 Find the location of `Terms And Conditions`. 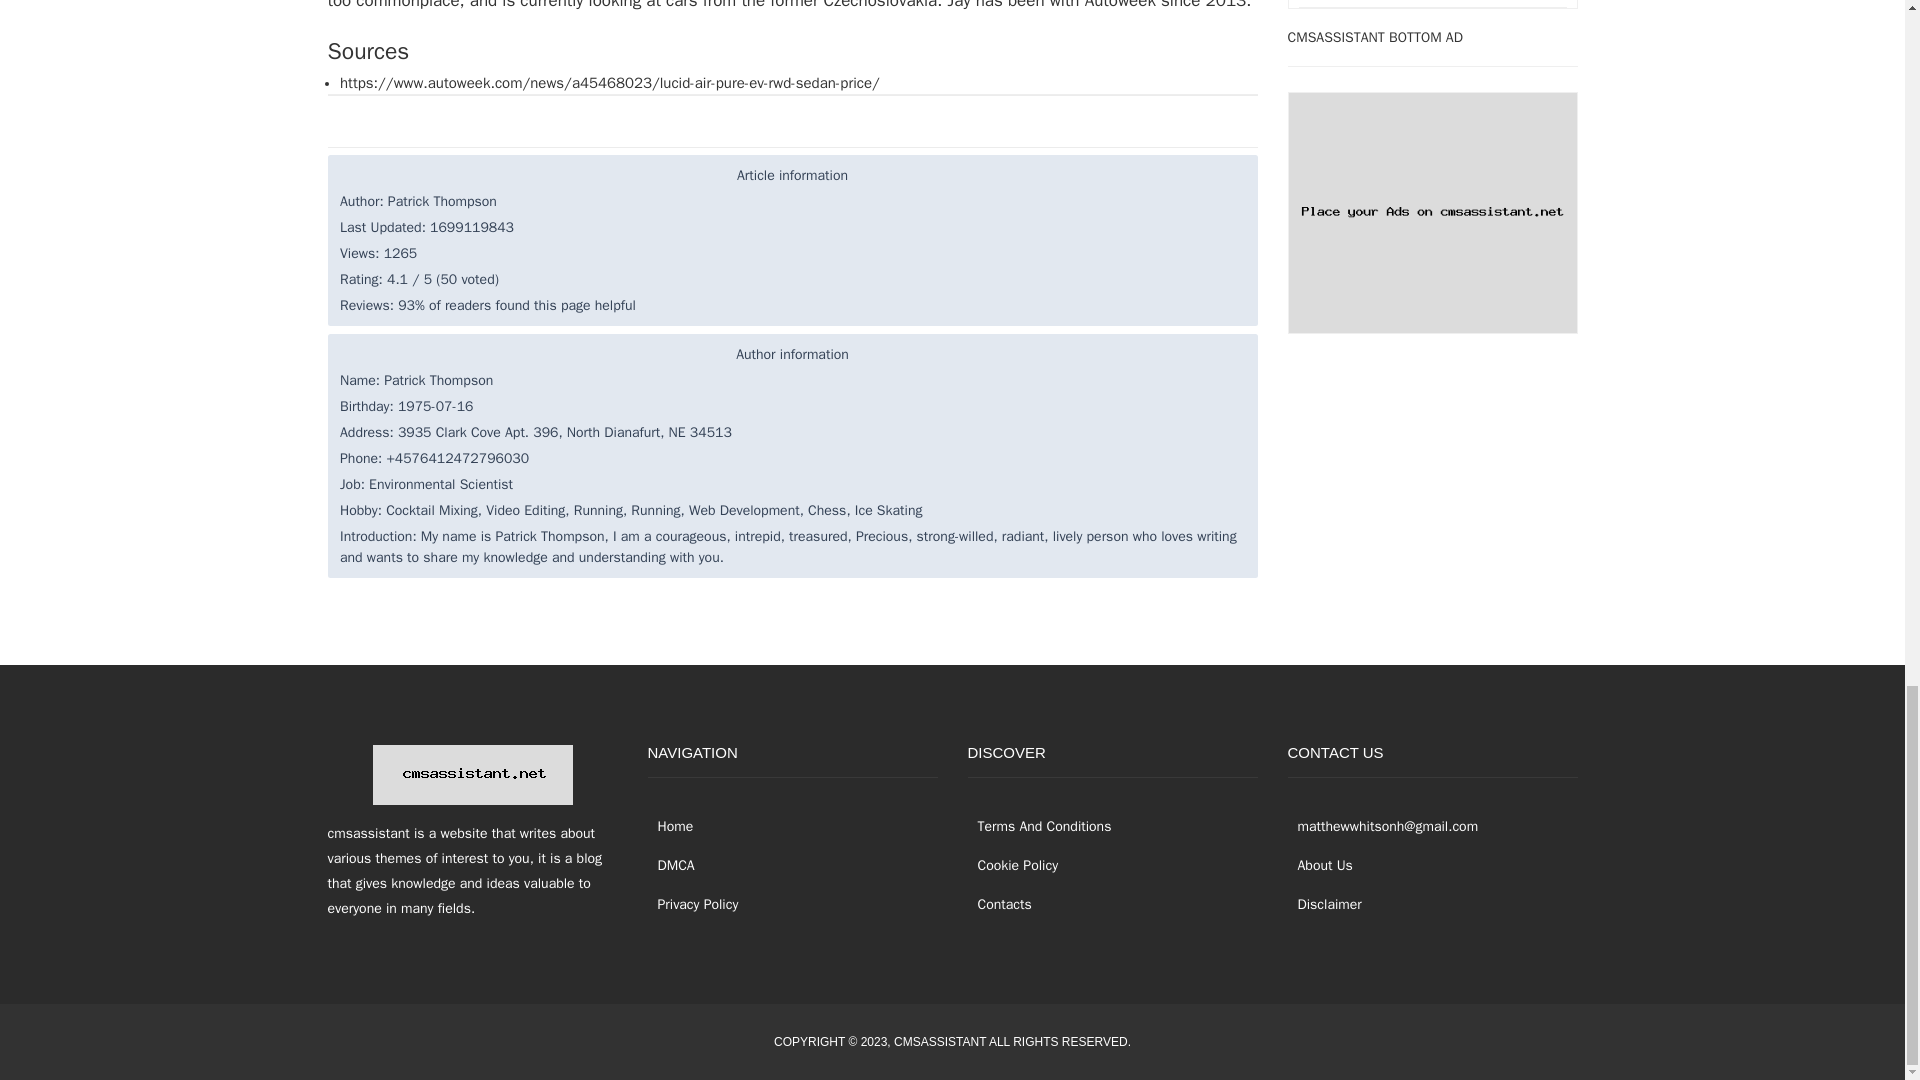

Terms And Conditions is located at coordinates (1039, 826).